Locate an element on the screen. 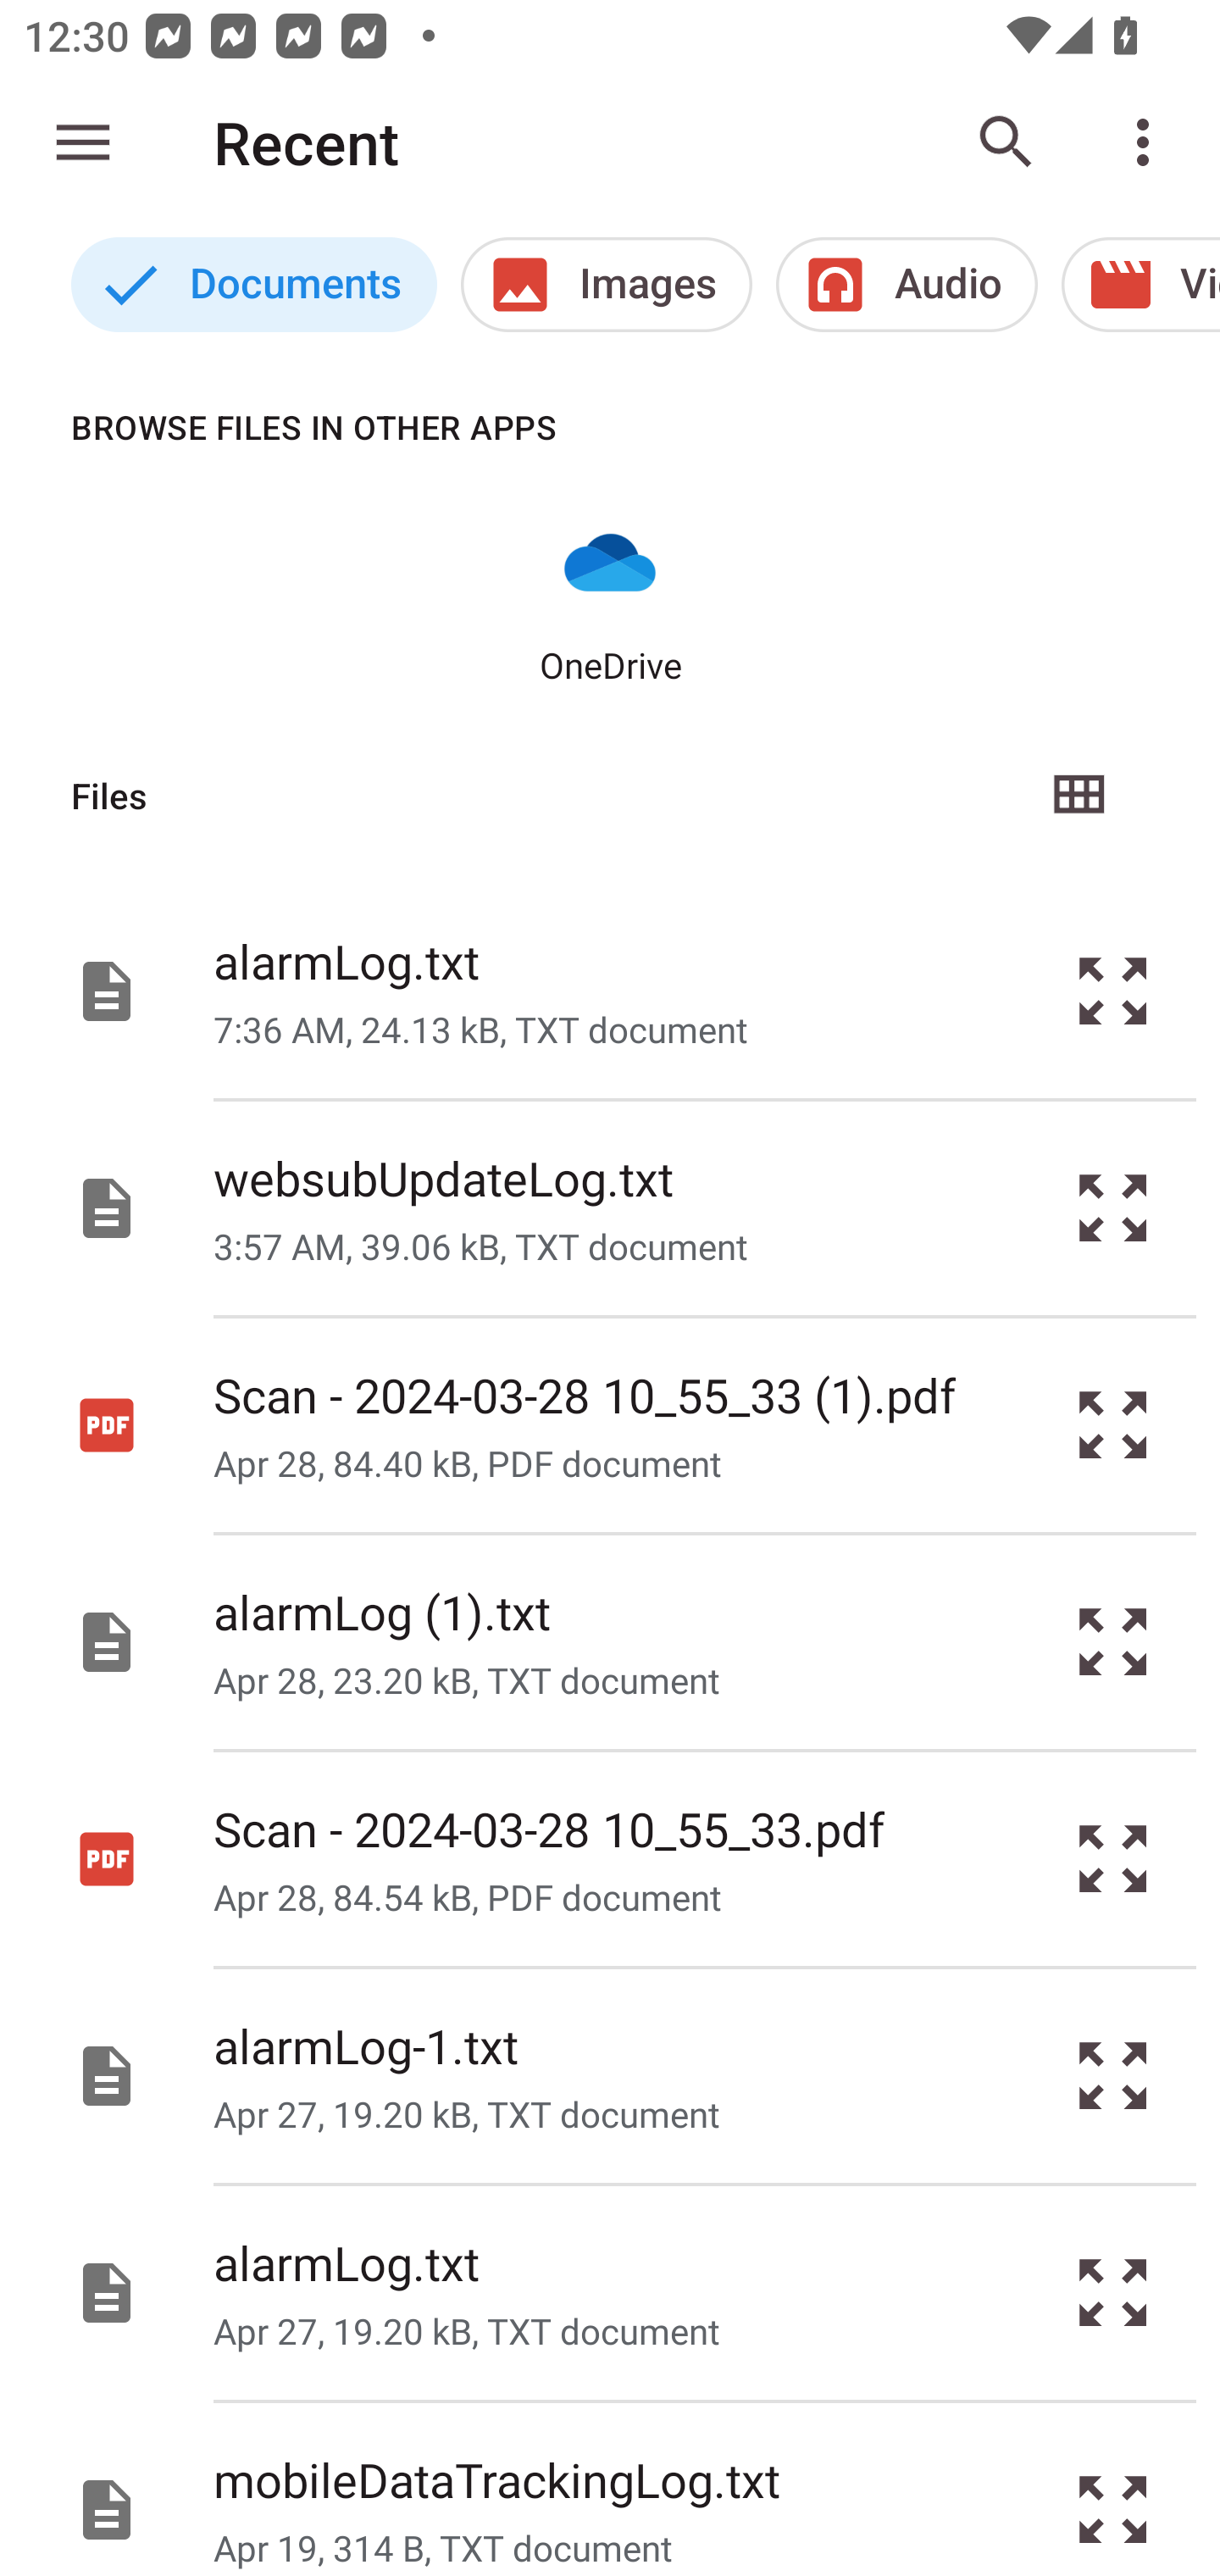 The width and height of the screenshot is (1220, 2576). Preview the file alarmLog.txt is located at coordinates (1113, 990).